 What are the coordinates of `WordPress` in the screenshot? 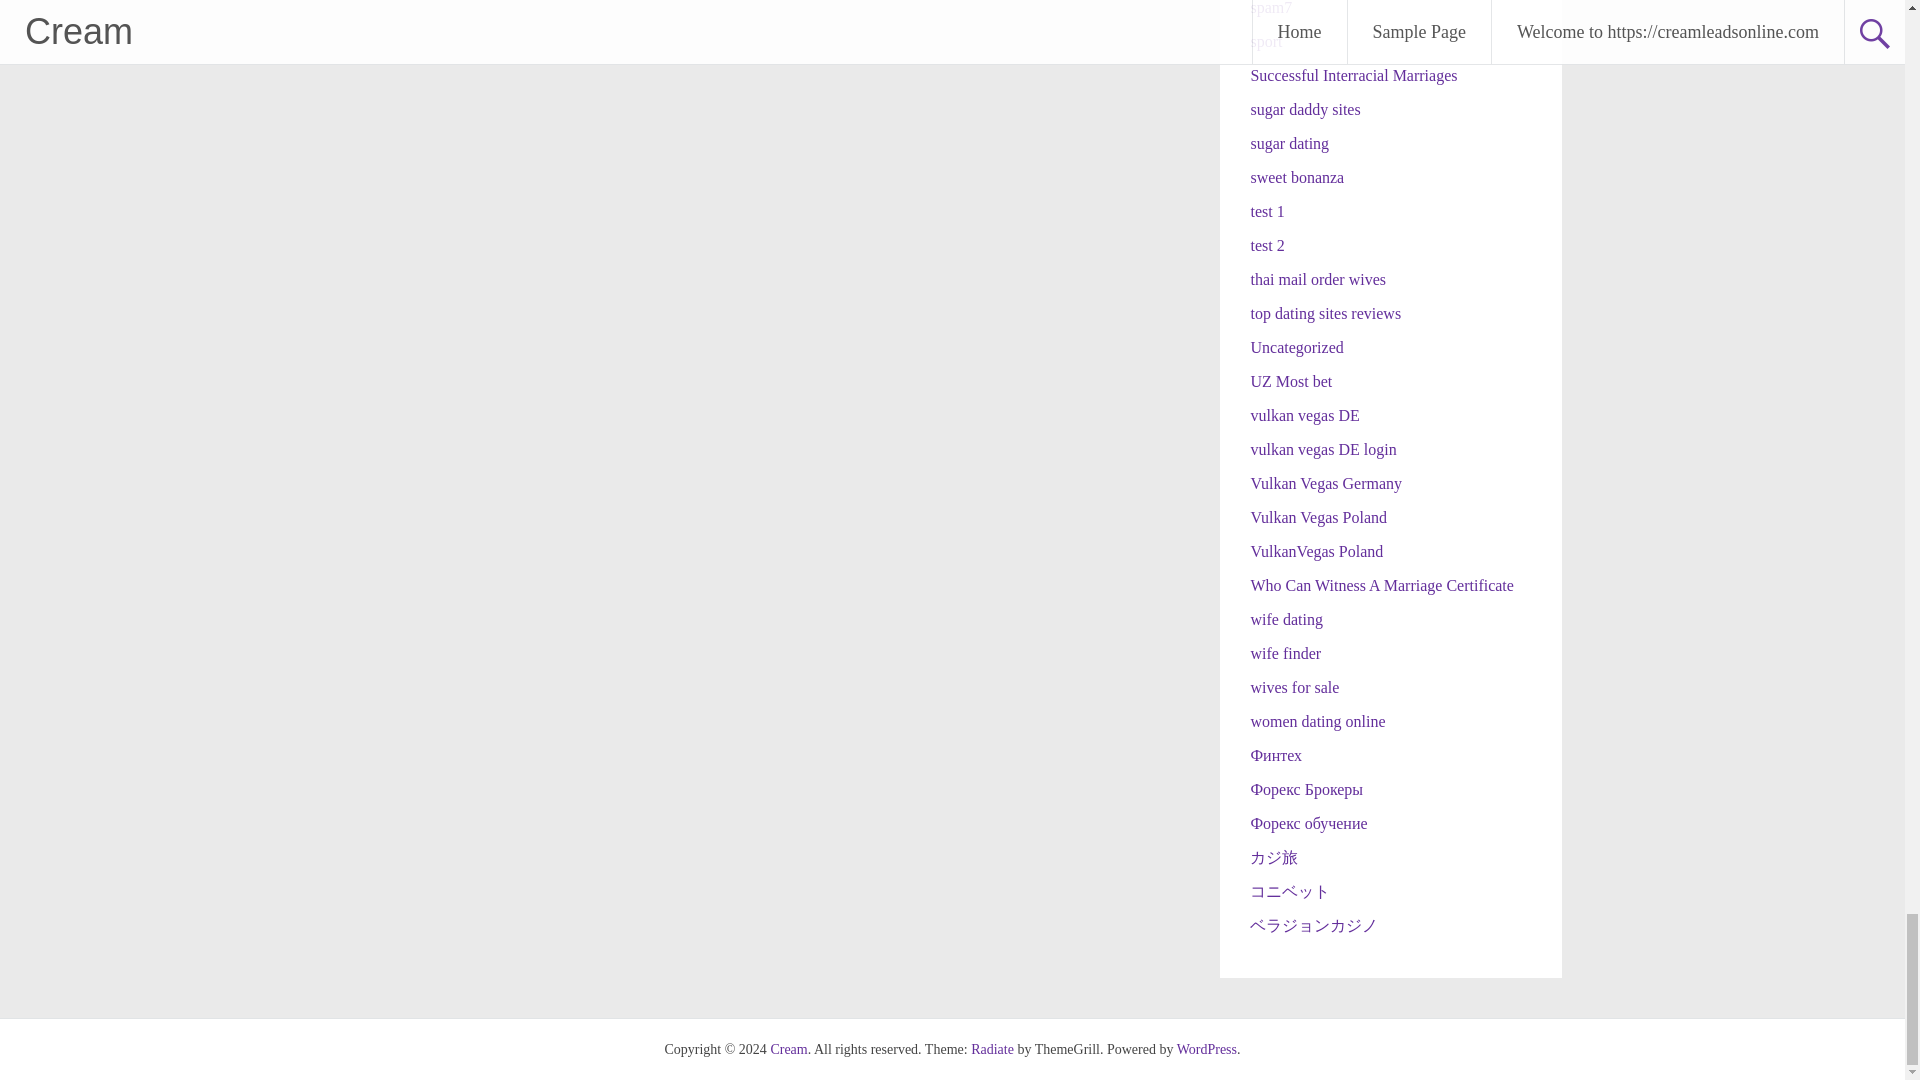 It's located at (1206, 1050).